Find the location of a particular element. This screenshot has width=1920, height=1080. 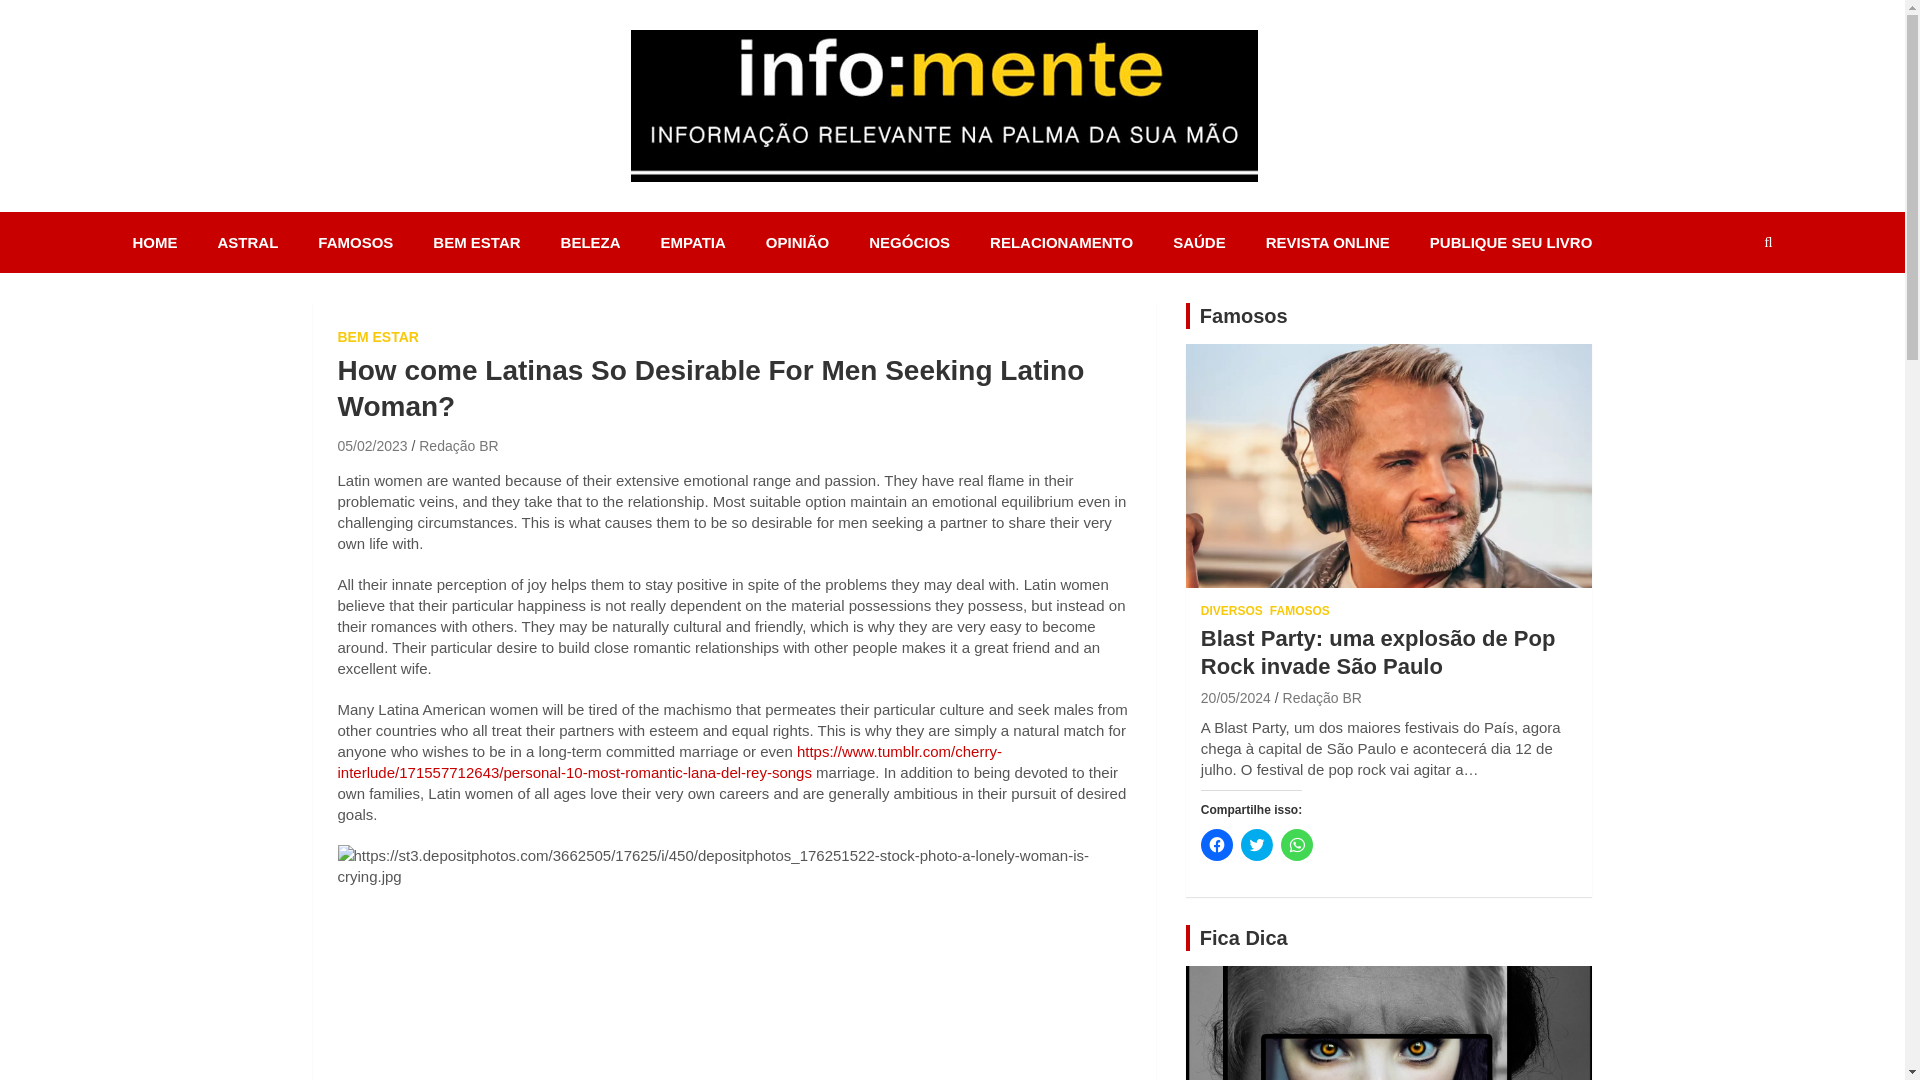

REVISTA ONLINE is located at coordinates (1328, 242).